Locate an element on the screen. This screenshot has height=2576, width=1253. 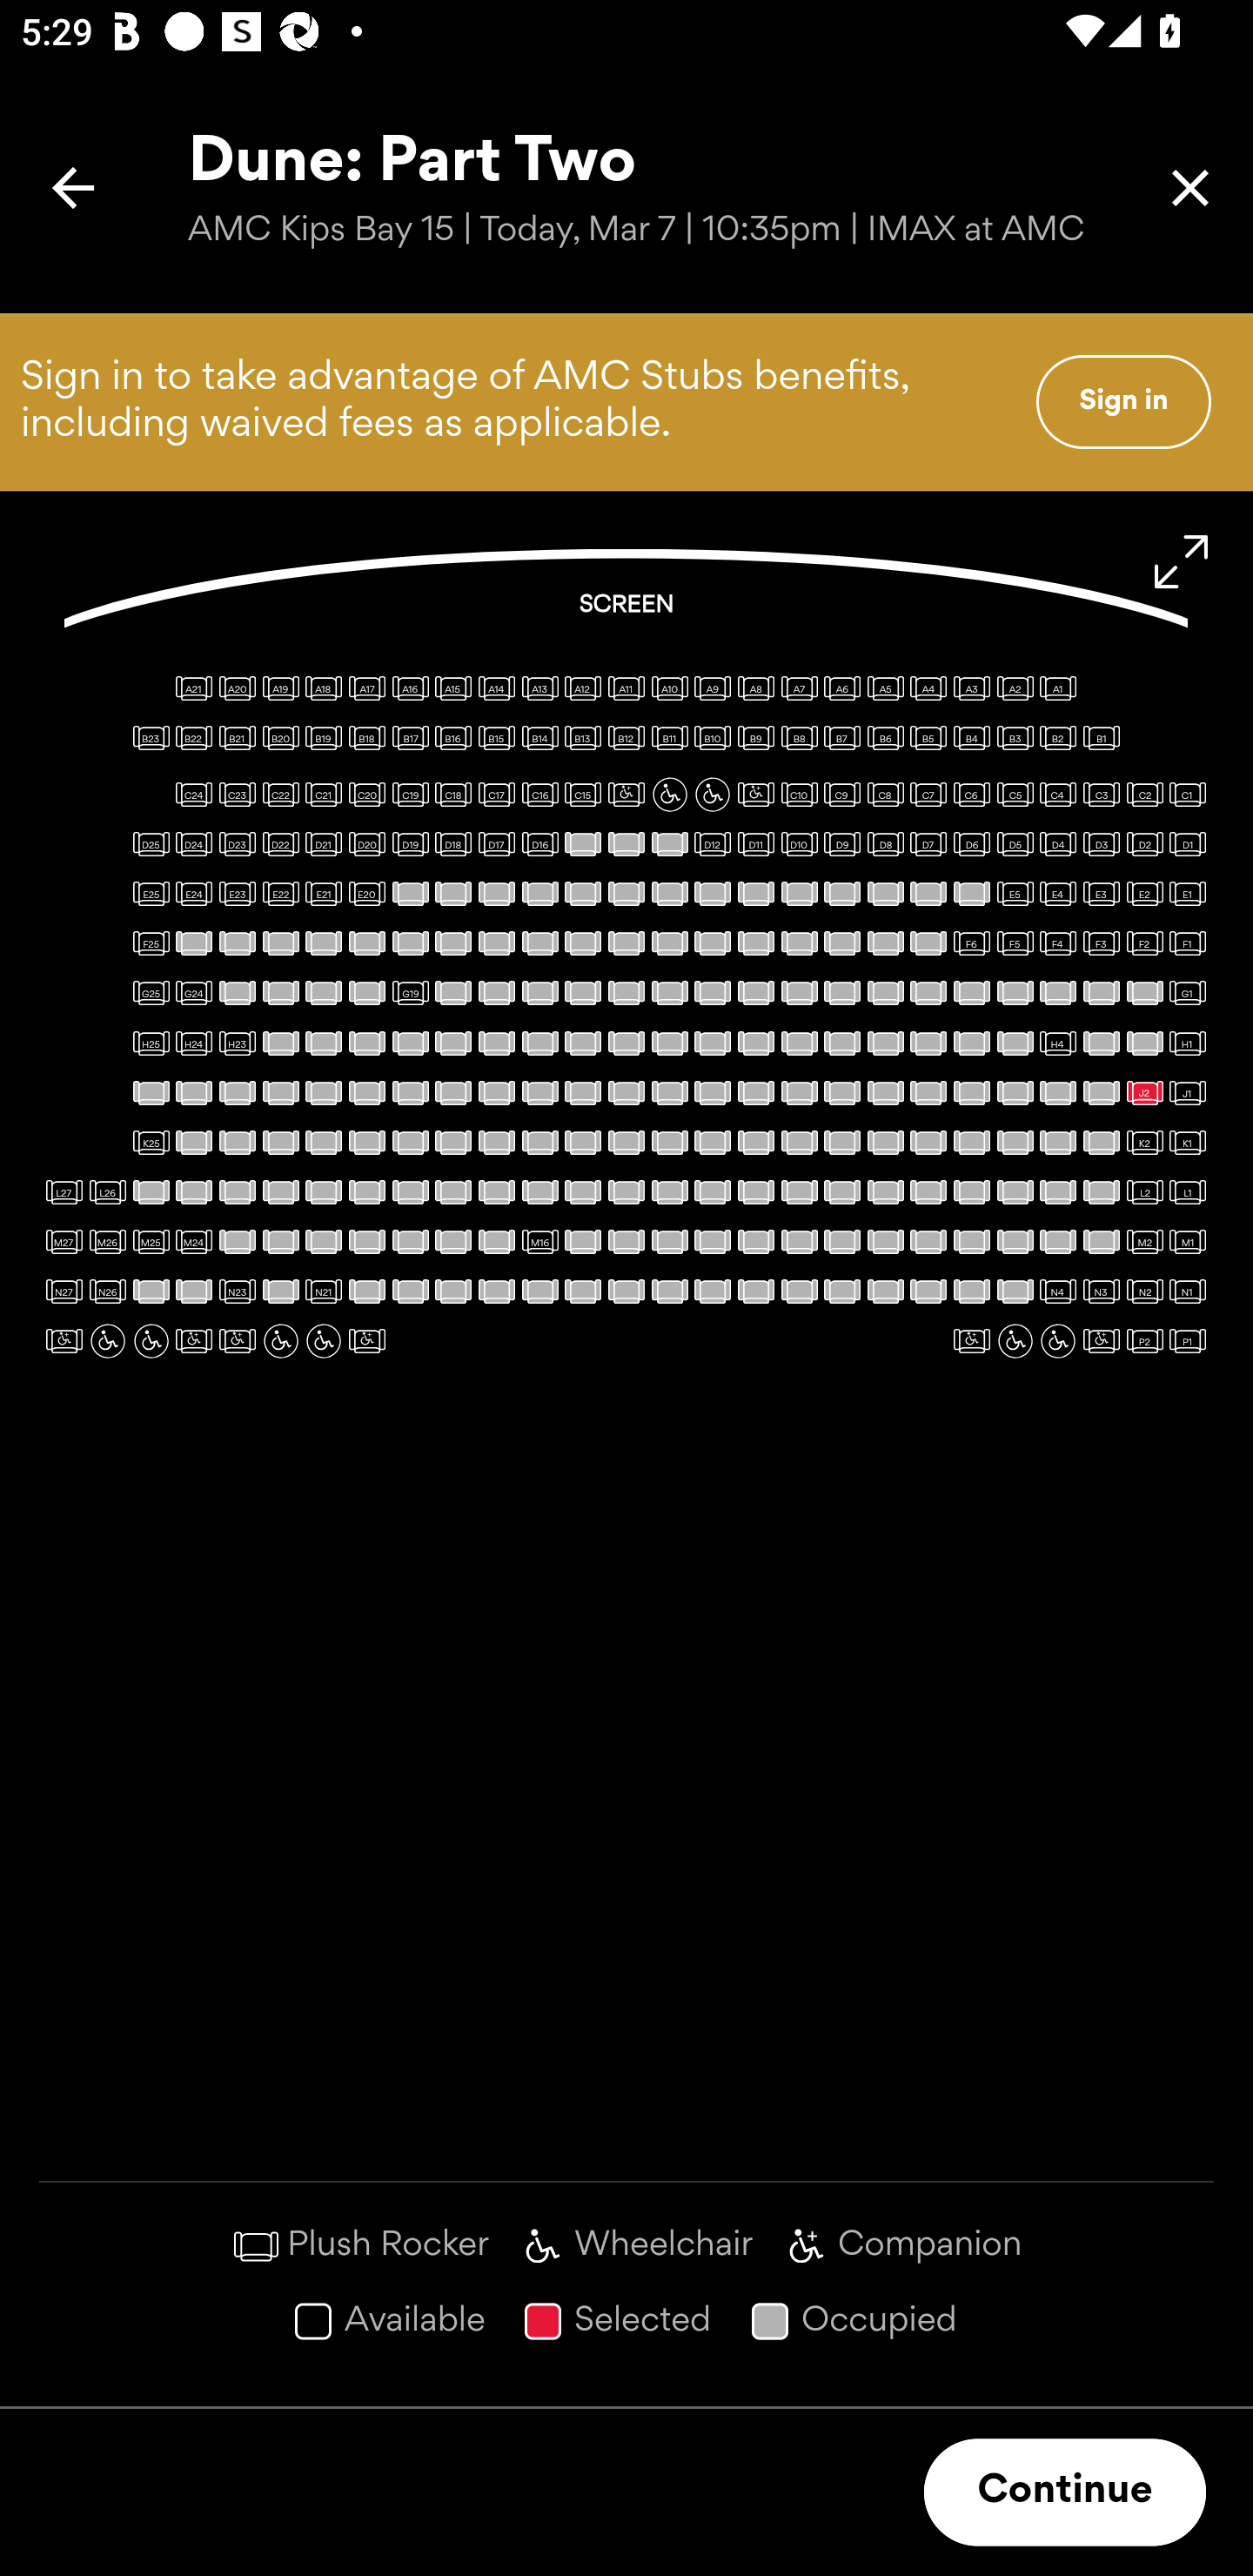
E3, Regular seat, available is located at coordinates (1102, 893).